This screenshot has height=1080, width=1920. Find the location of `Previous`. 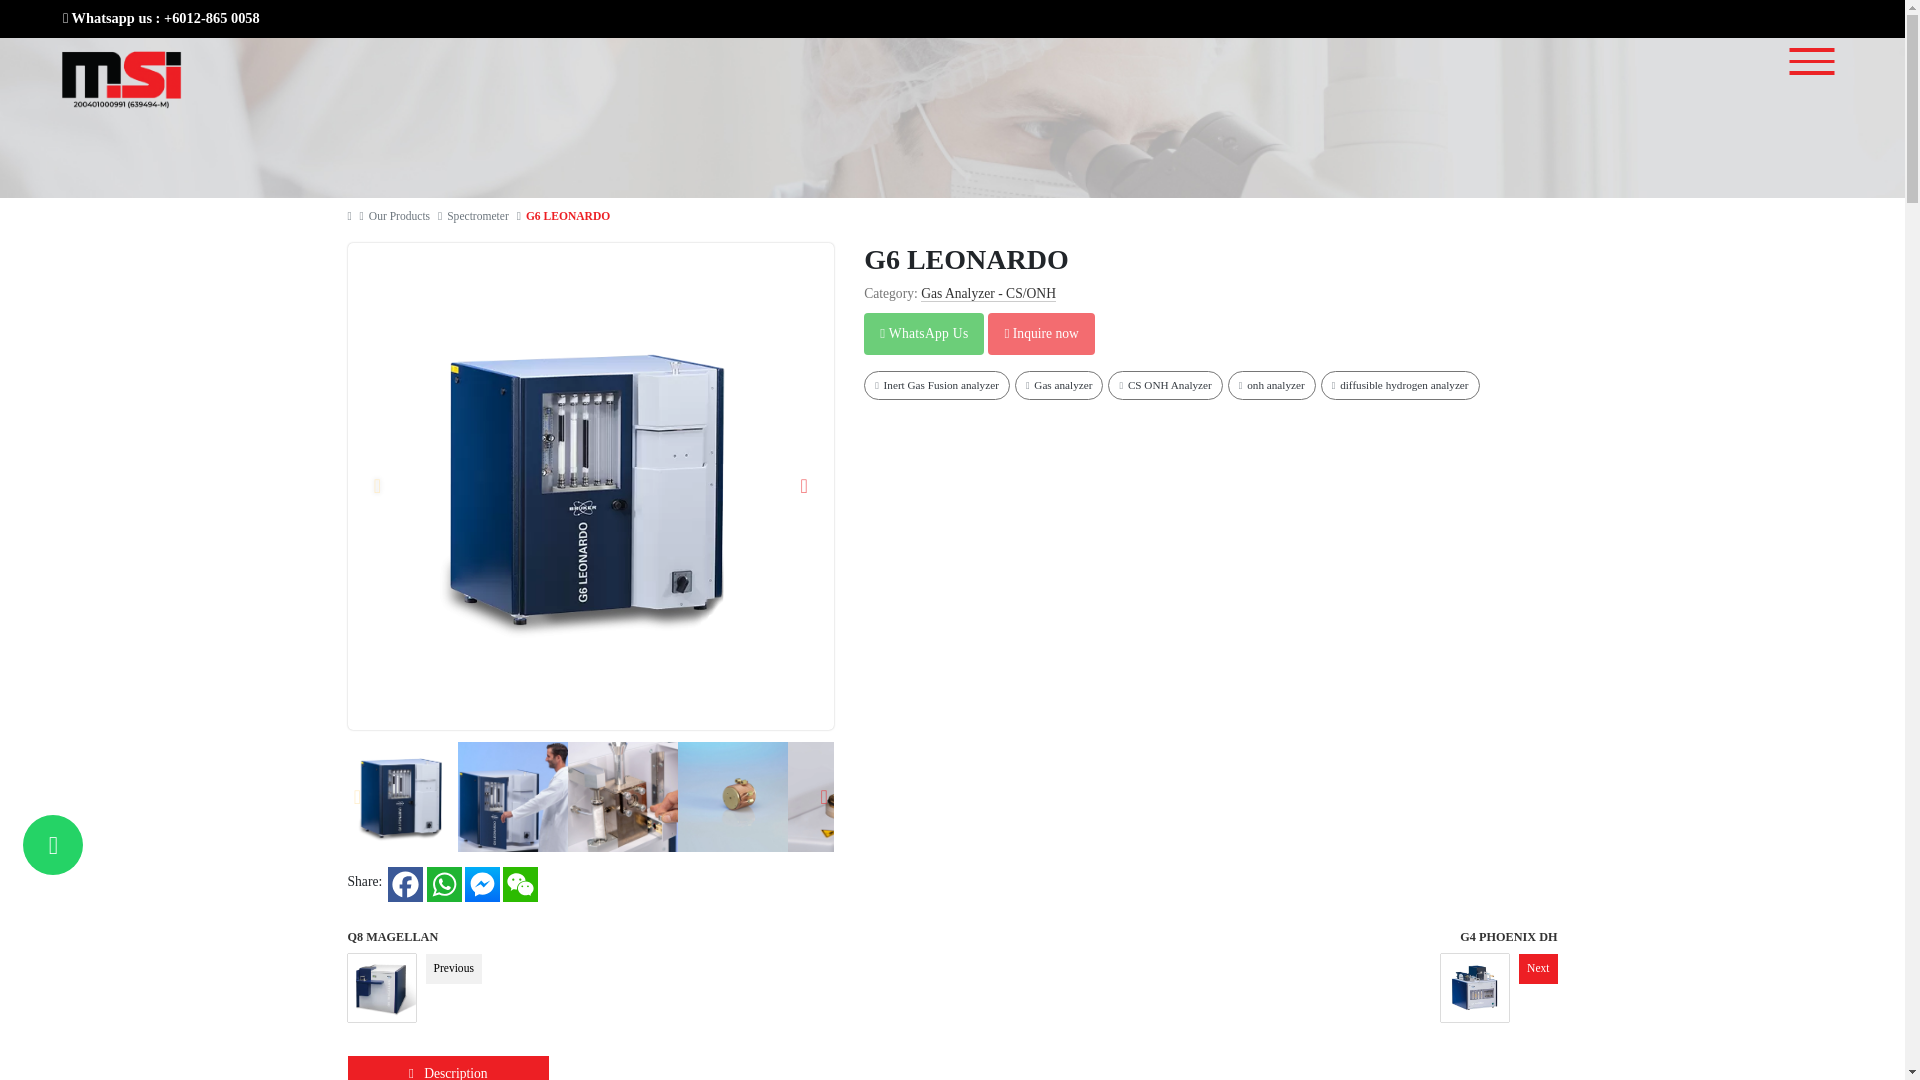

Previous is located at coordinates (358, 796).